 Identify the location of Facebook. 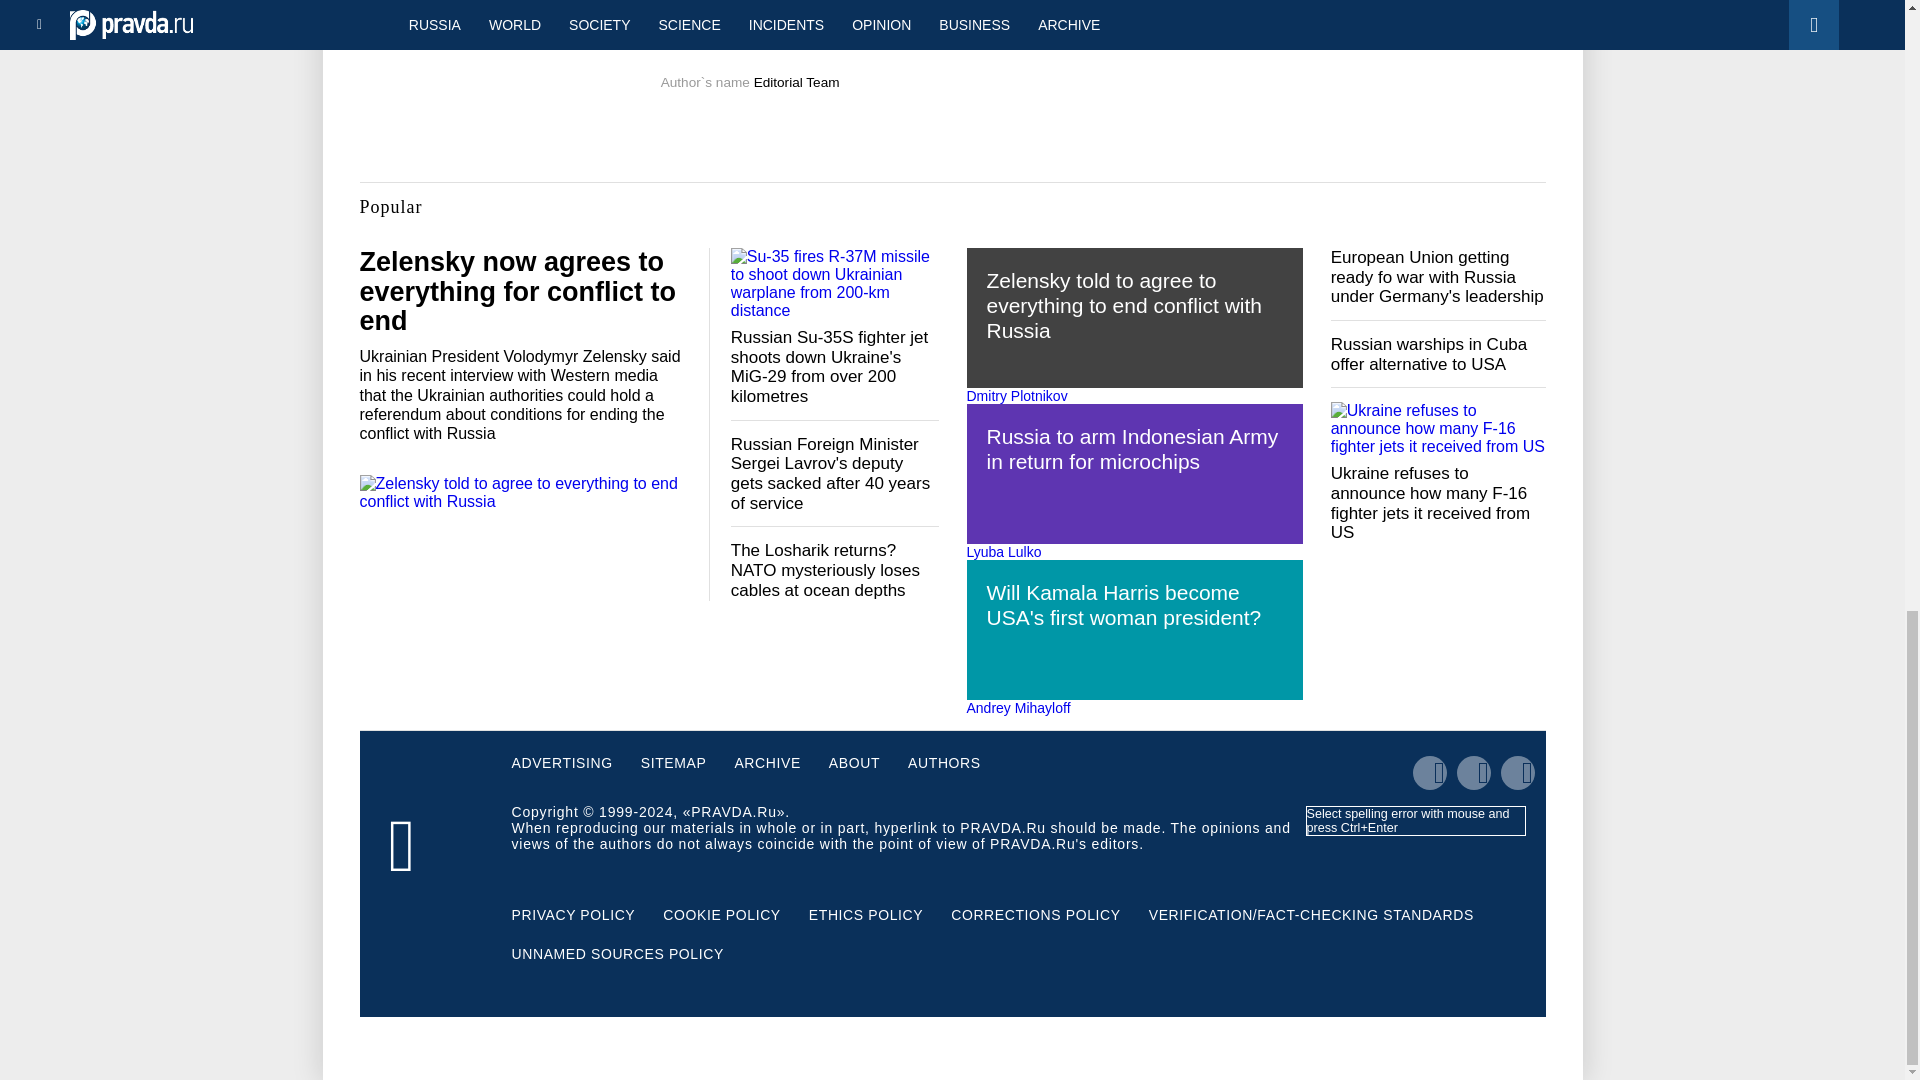
(982, 34).